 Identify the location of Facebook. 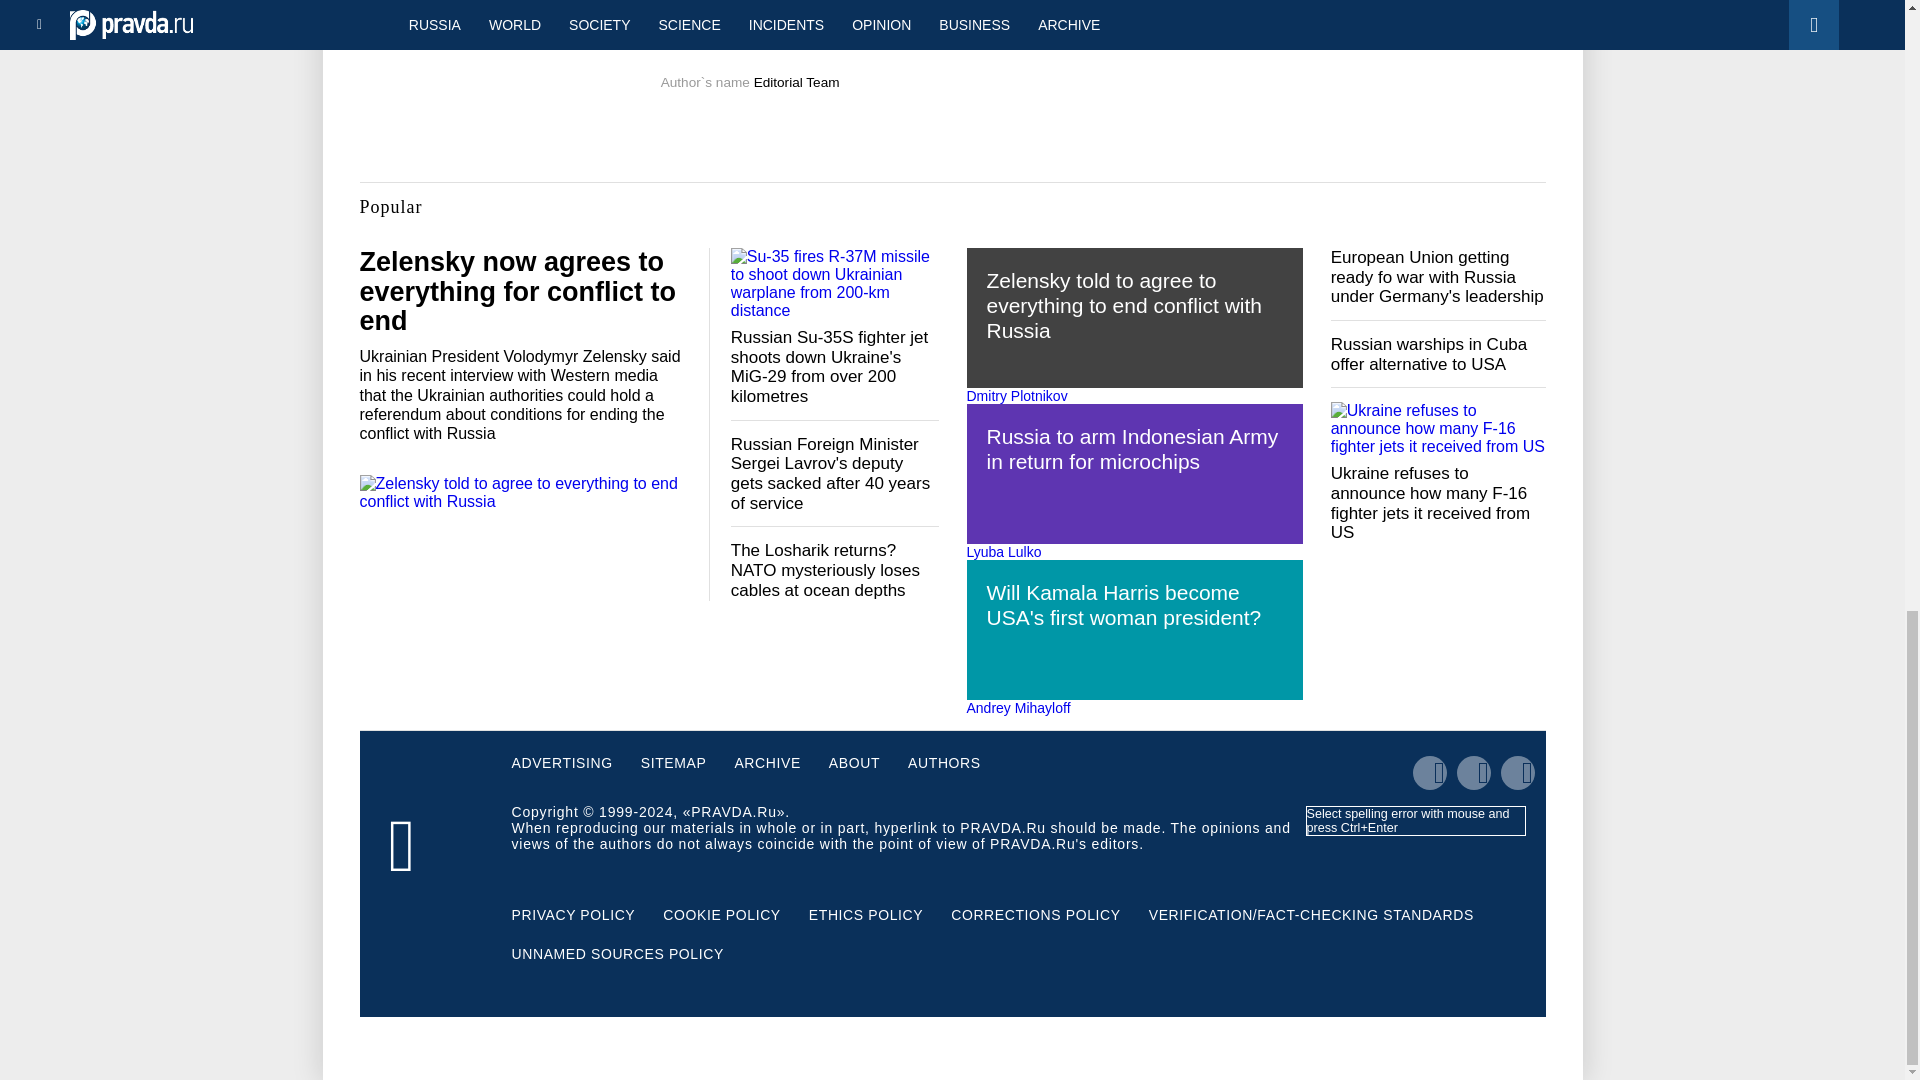
(982, 34).